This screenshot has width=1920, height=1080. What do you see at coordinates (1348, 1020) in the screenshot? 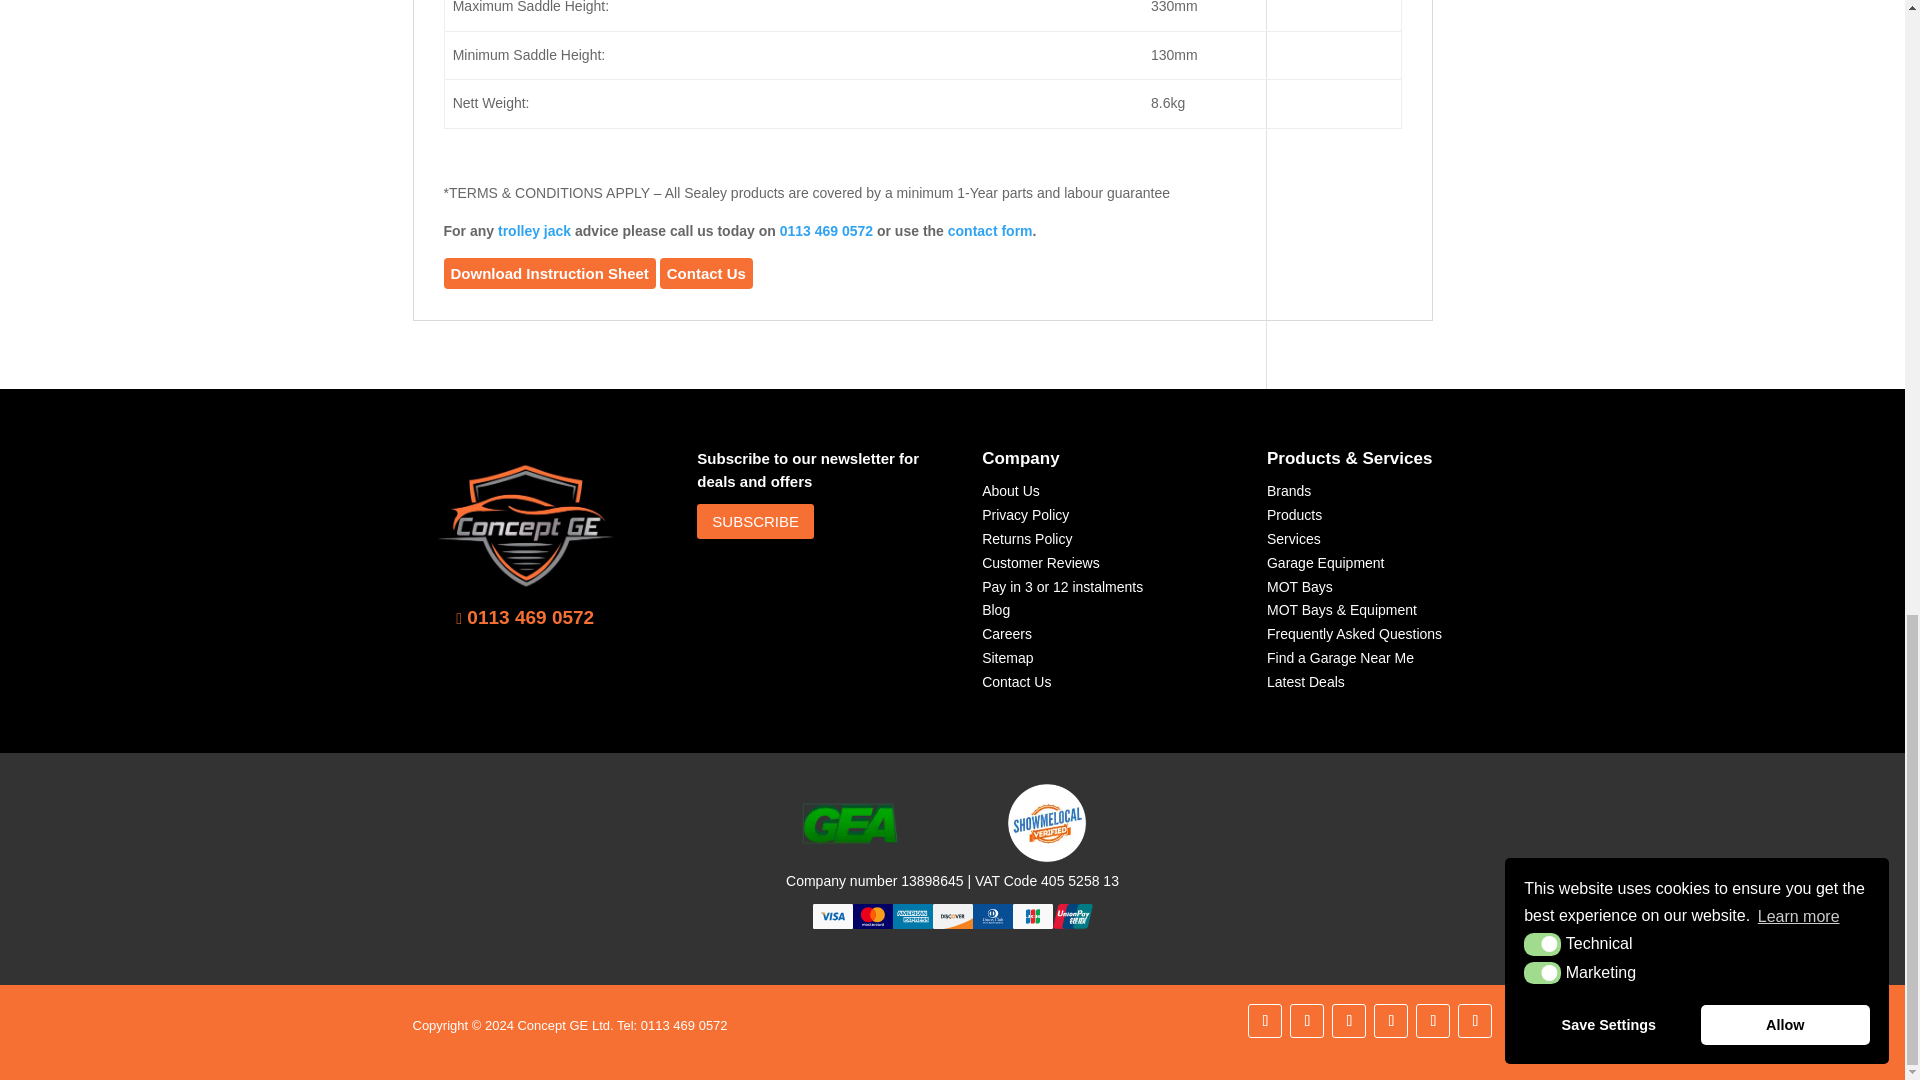
I see `Follow on X` at bounding box center [1348, 1020].